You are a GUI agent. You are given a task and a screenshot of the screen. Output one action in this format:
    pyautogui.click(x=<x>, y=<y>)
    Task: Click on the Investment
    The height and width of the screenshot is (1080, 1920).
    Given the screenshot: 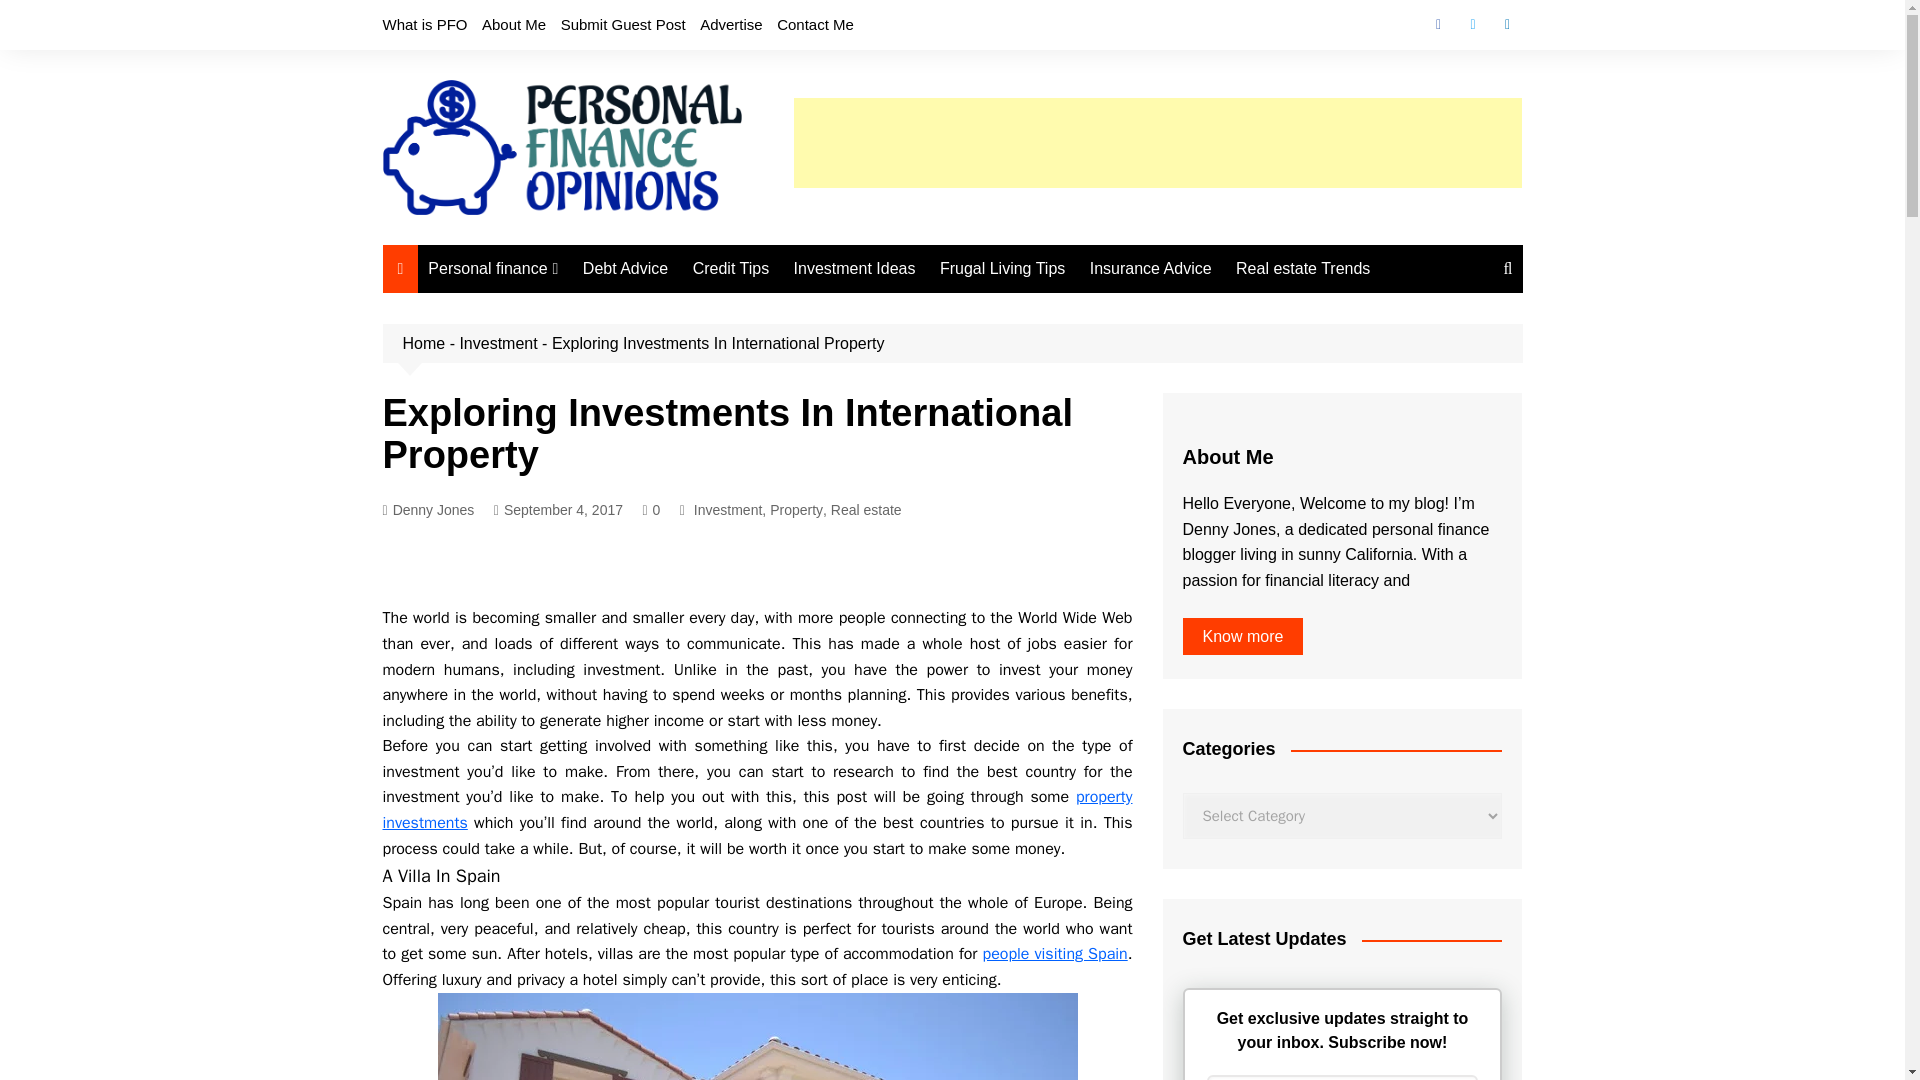 What is the action you would take?
    pyautogui.click(x=728, y=509)
    